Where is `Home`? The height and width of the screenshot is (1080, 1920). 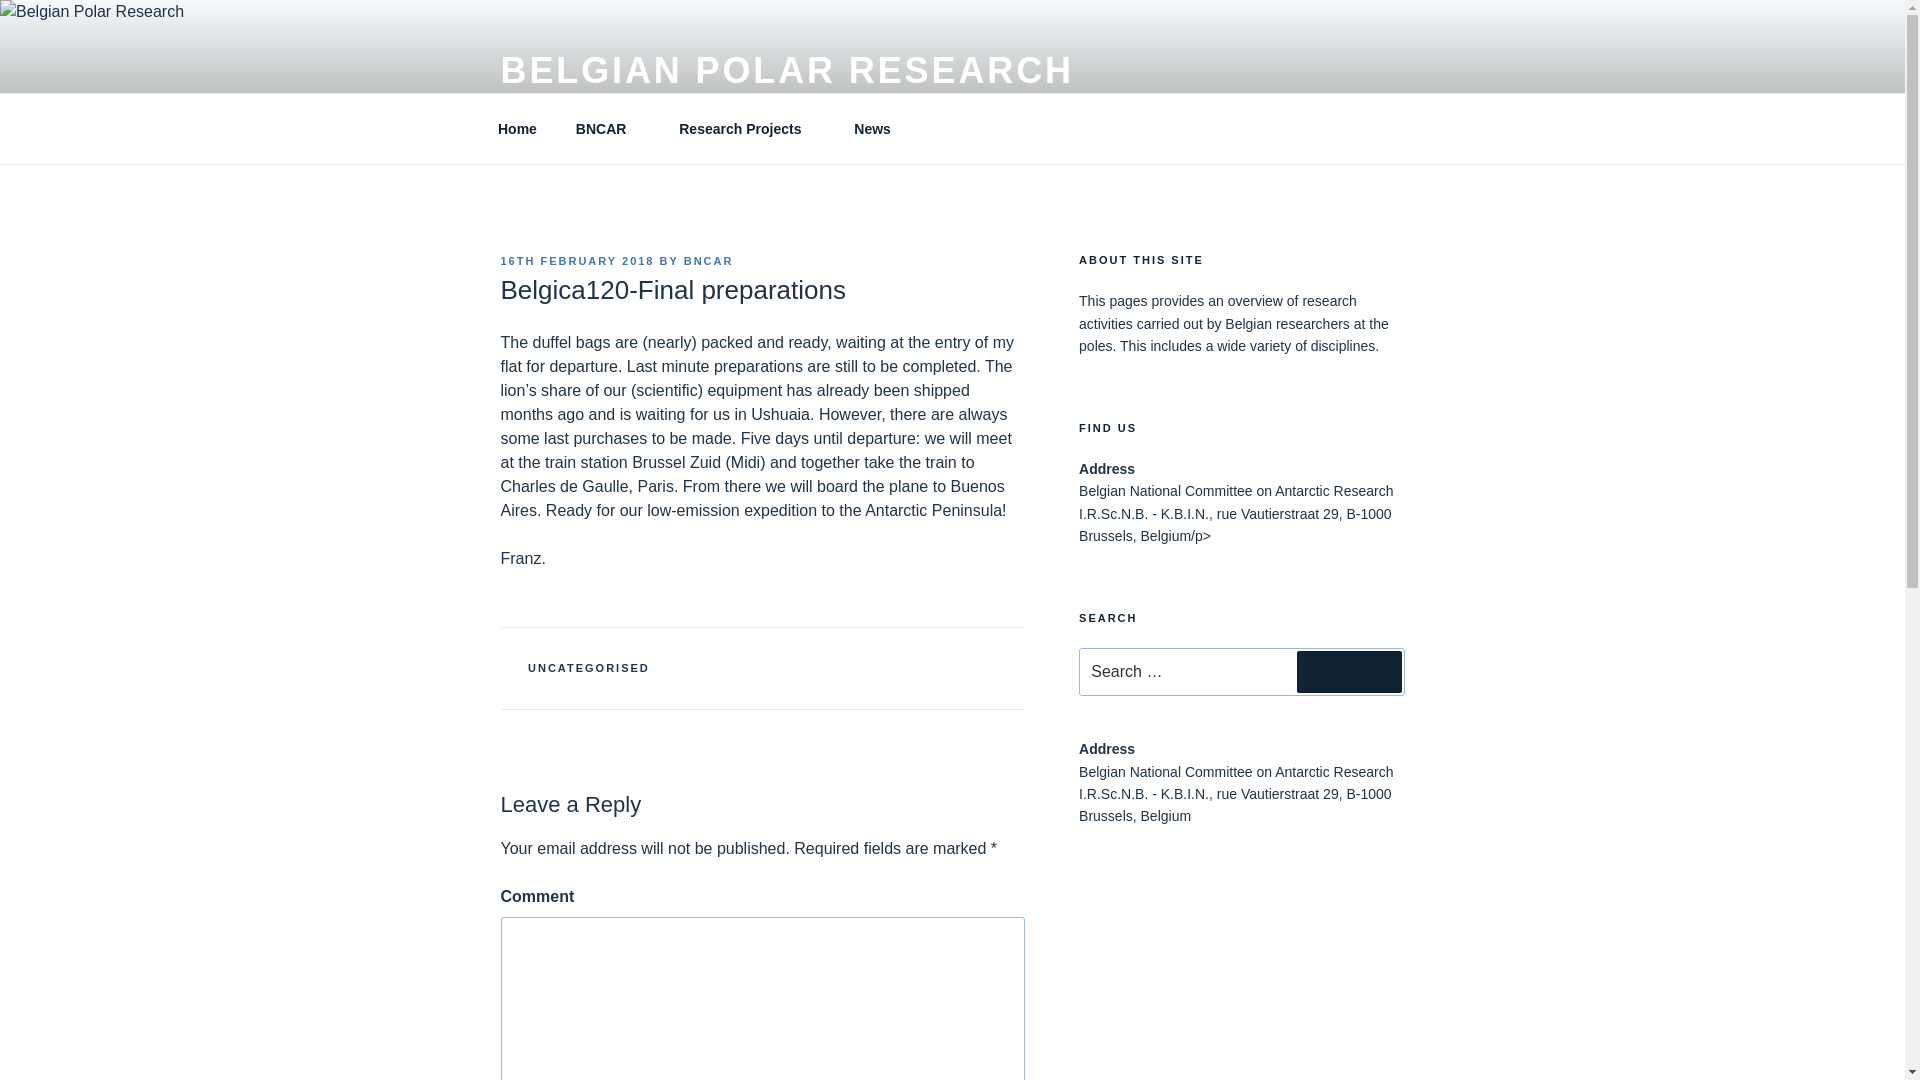 Home is located at coordinates (517, 128).